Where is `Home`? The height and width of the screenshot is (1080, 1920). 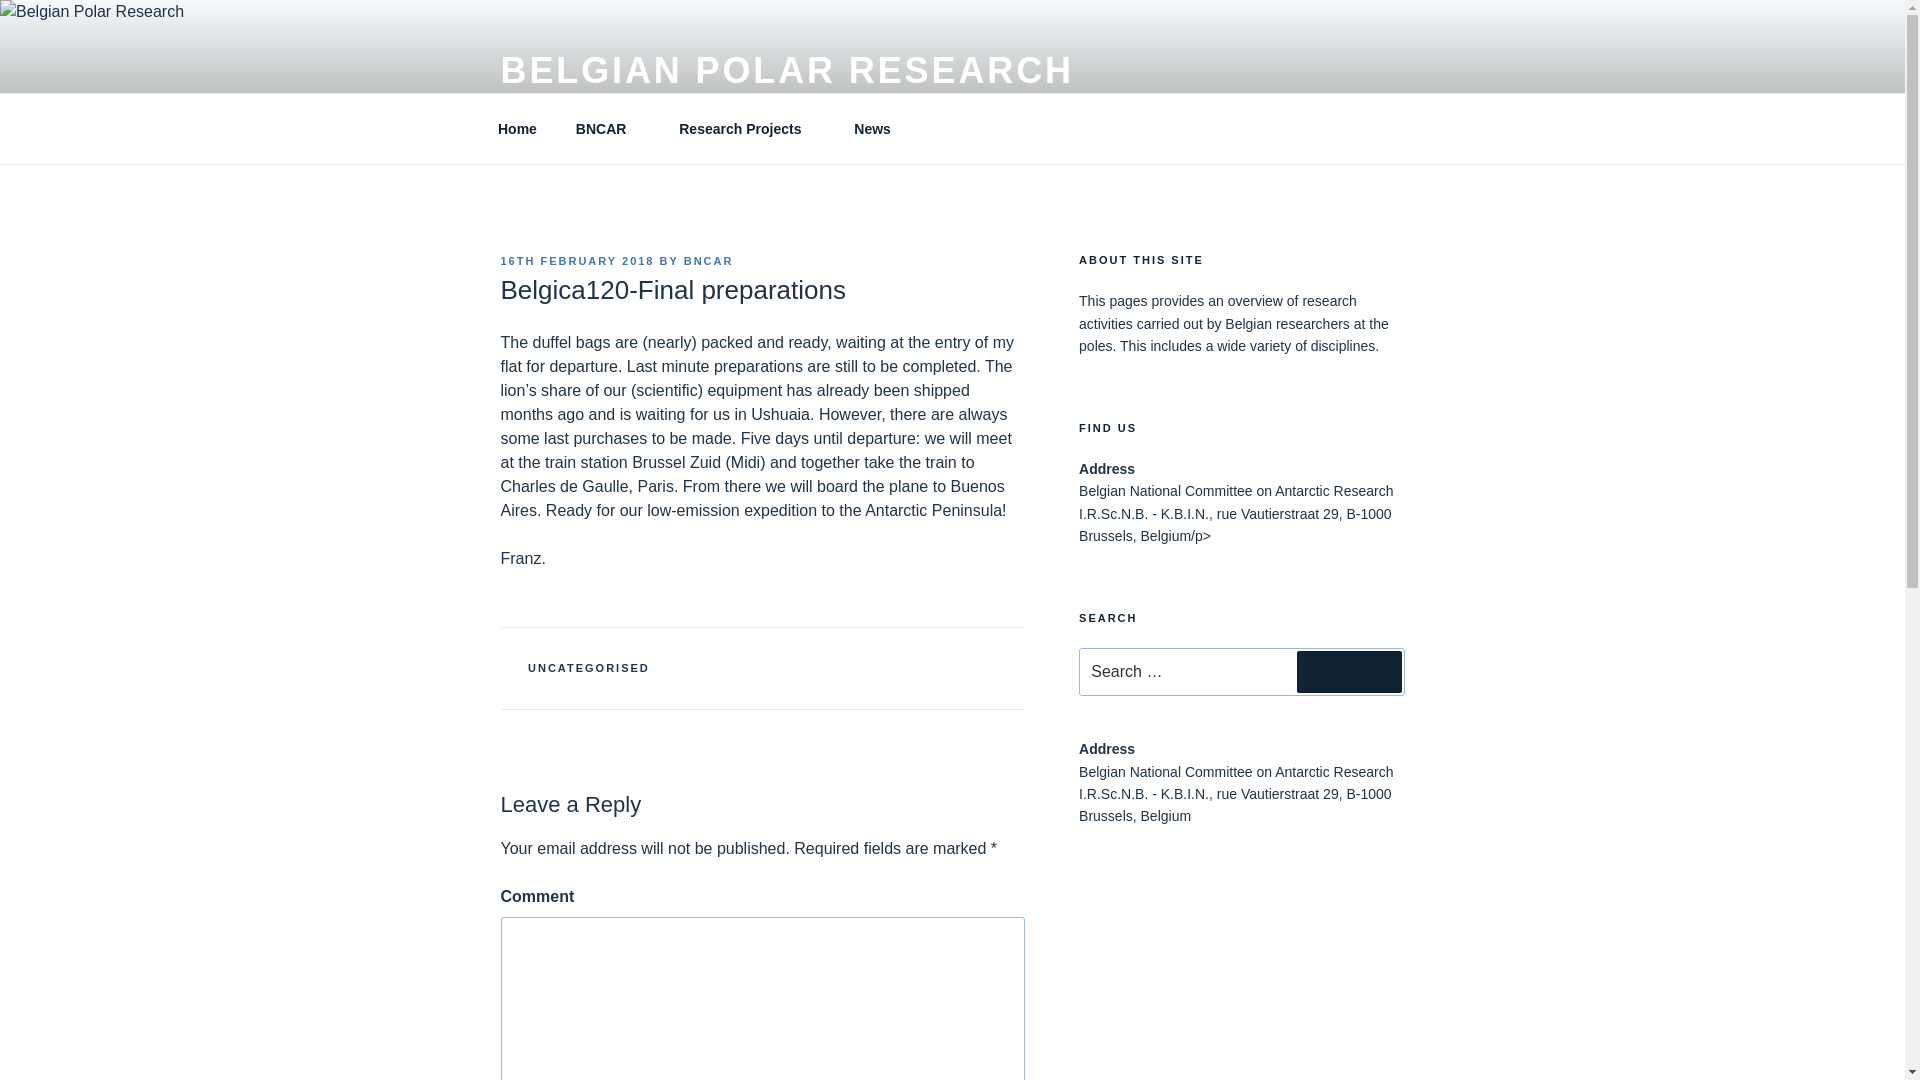 Home is located at coordinates (517, 128).